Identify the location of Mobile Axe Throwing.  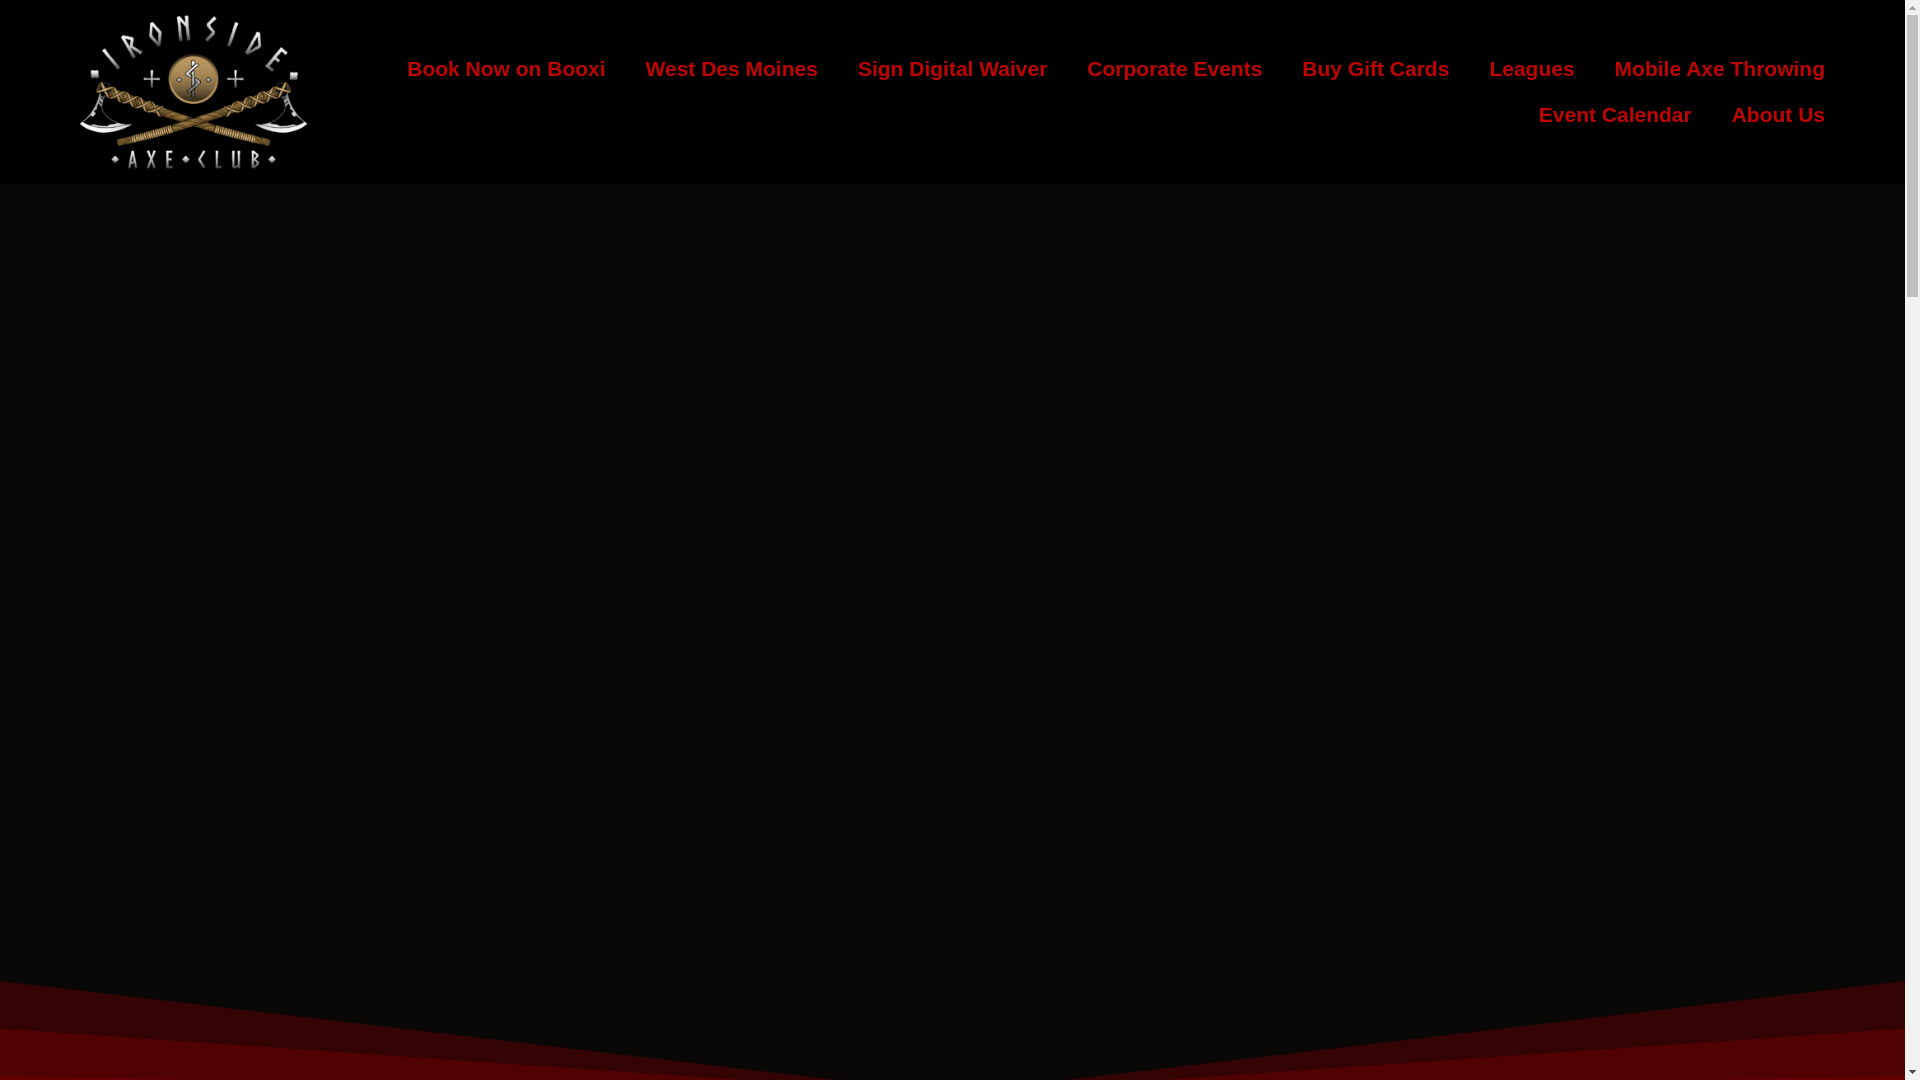
(1720, 68).